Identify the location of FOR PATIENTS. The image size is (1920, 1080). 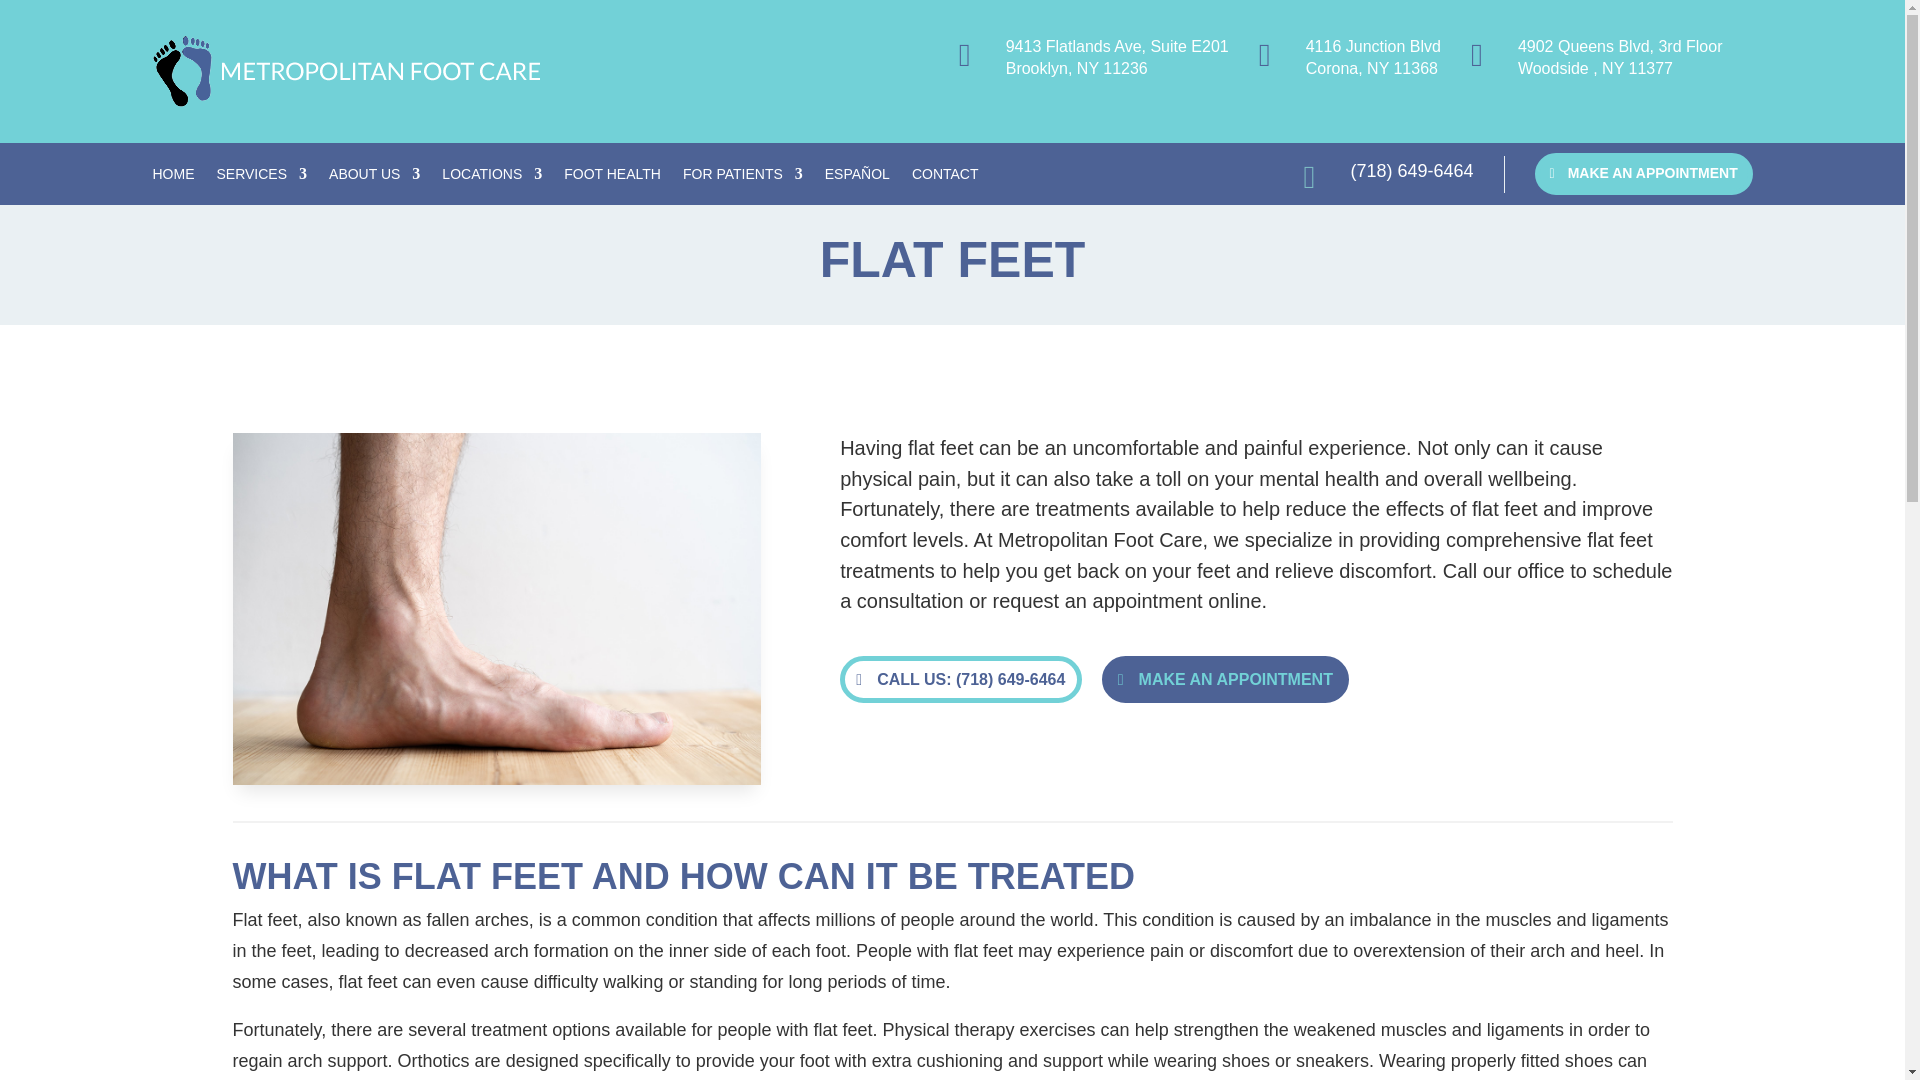
(742, 178).